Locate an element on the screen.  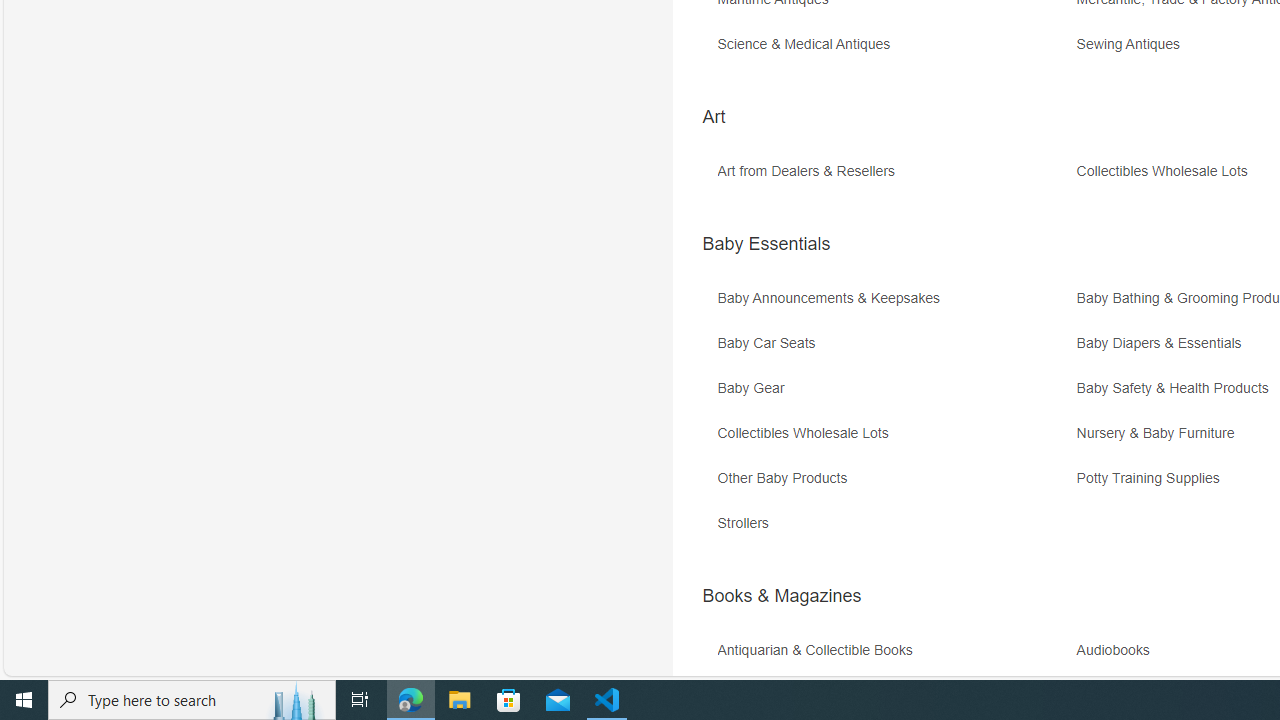
Baby Safety & Health Products is located at coordinates (1177, 388).